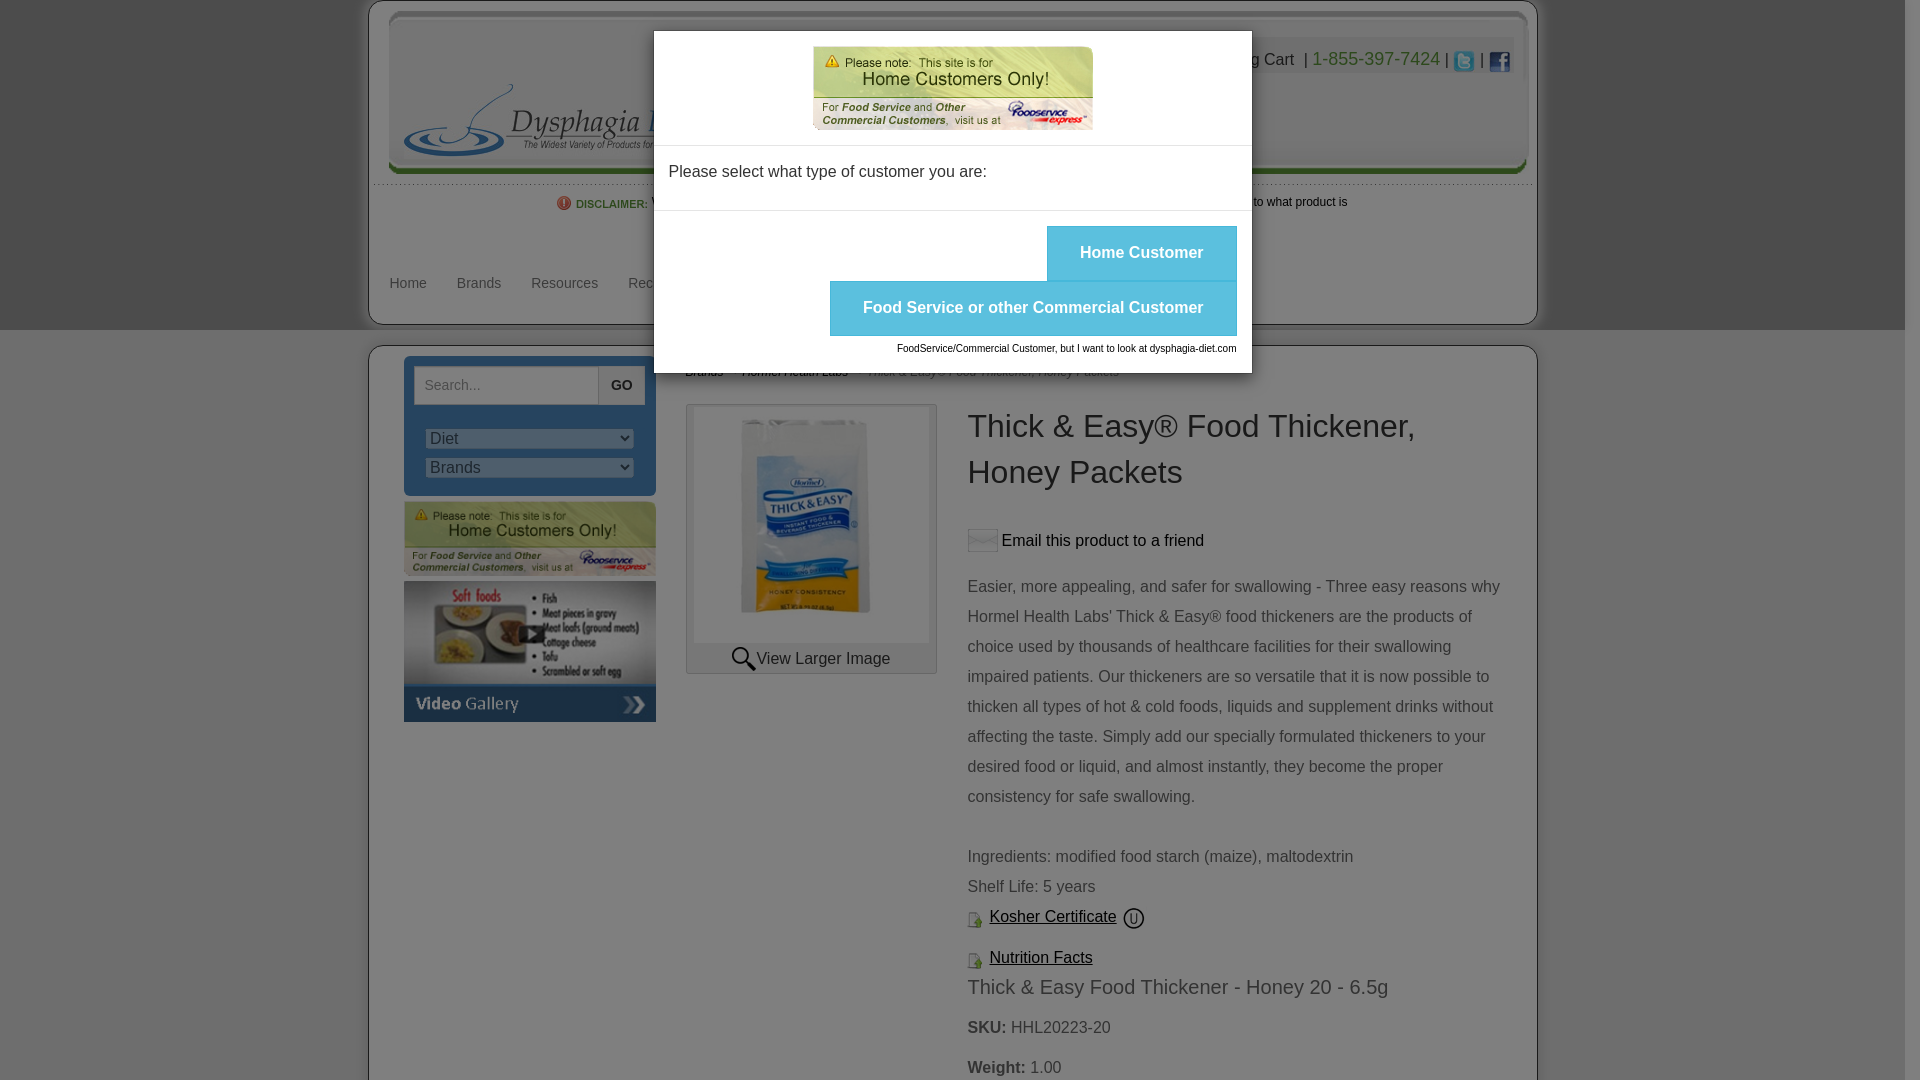 Image resolution: width=1920 pixels, height=1080 pixels. Describe the element at coordinates (652, 282) in the screenshot. I see `Recipes` at that location.